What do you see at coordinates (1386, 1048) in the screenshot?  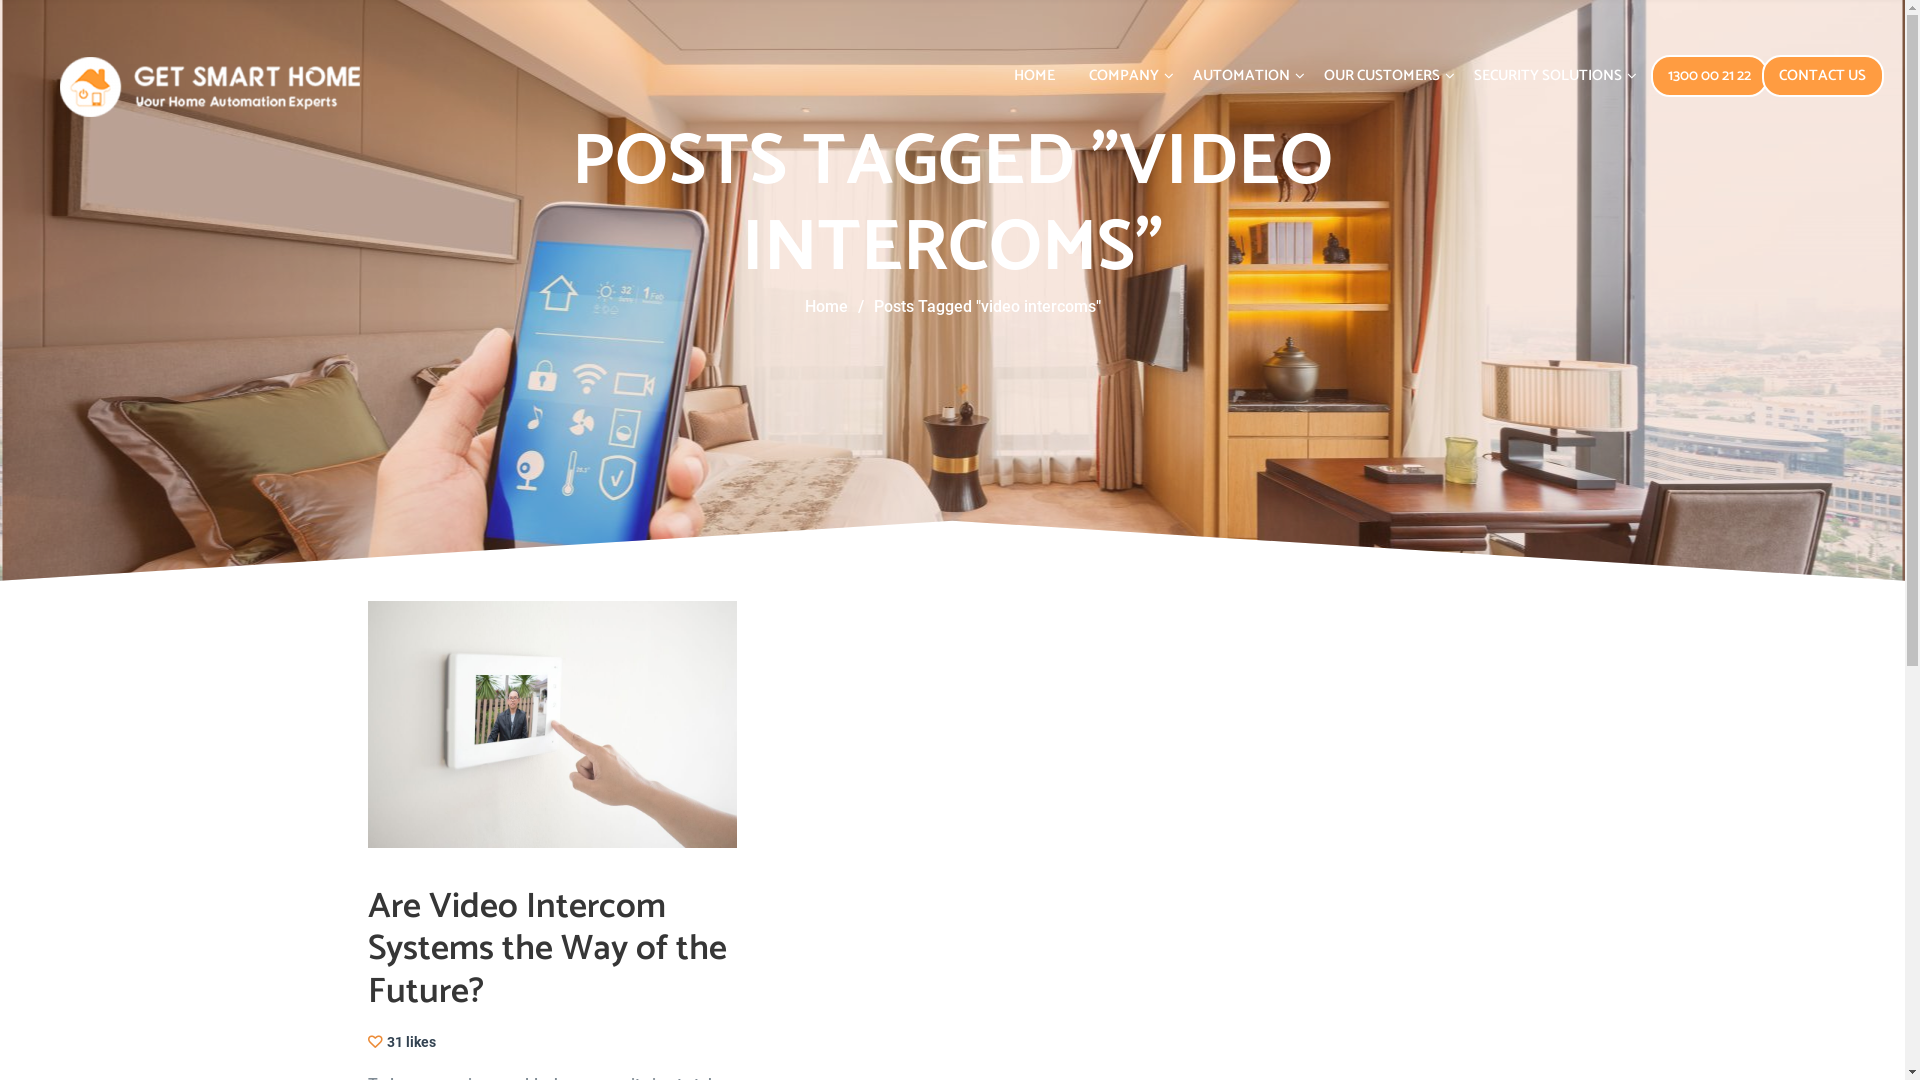 I see `Instagram` at bounding box center [1386, 1048].